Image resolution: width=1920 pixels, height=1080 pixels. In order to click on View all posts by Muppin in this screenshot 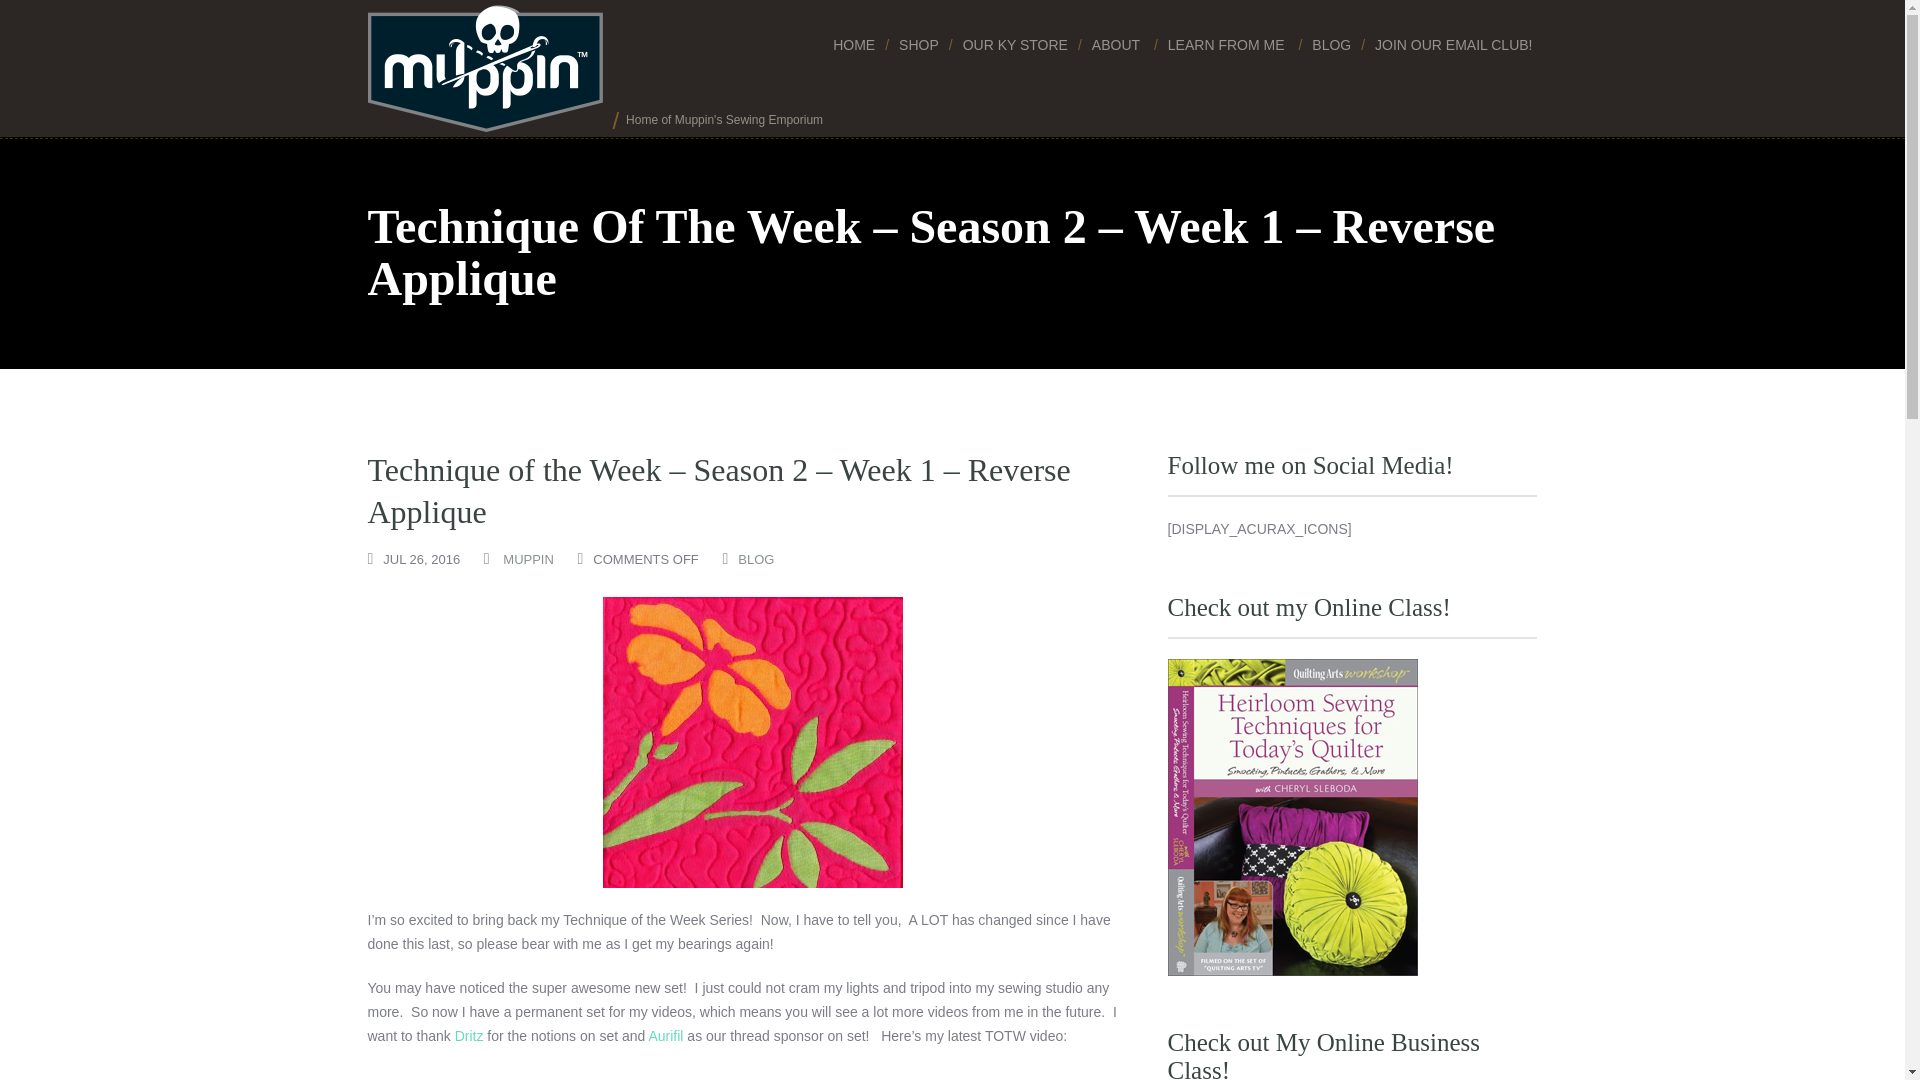, I will do `click(528, 559)`.